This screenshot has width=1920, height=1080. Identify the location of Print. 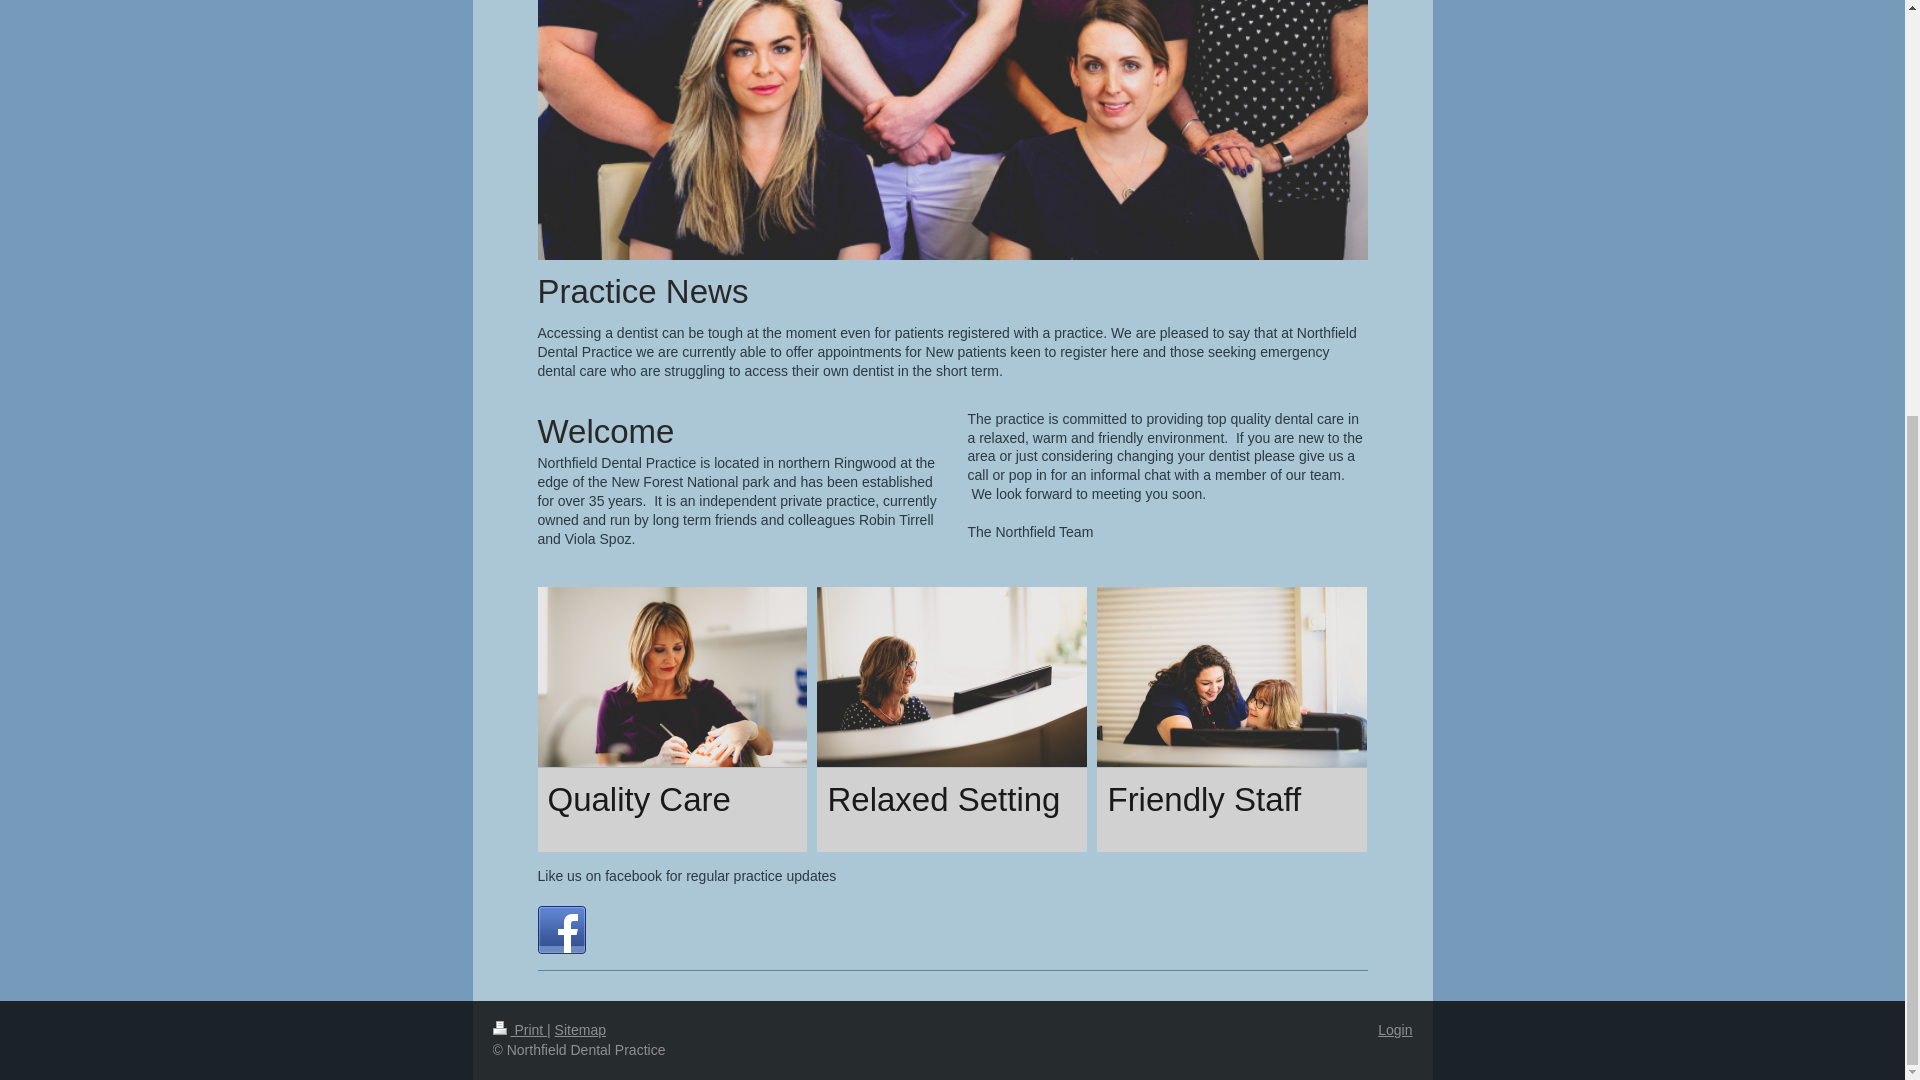
(519, 1029).